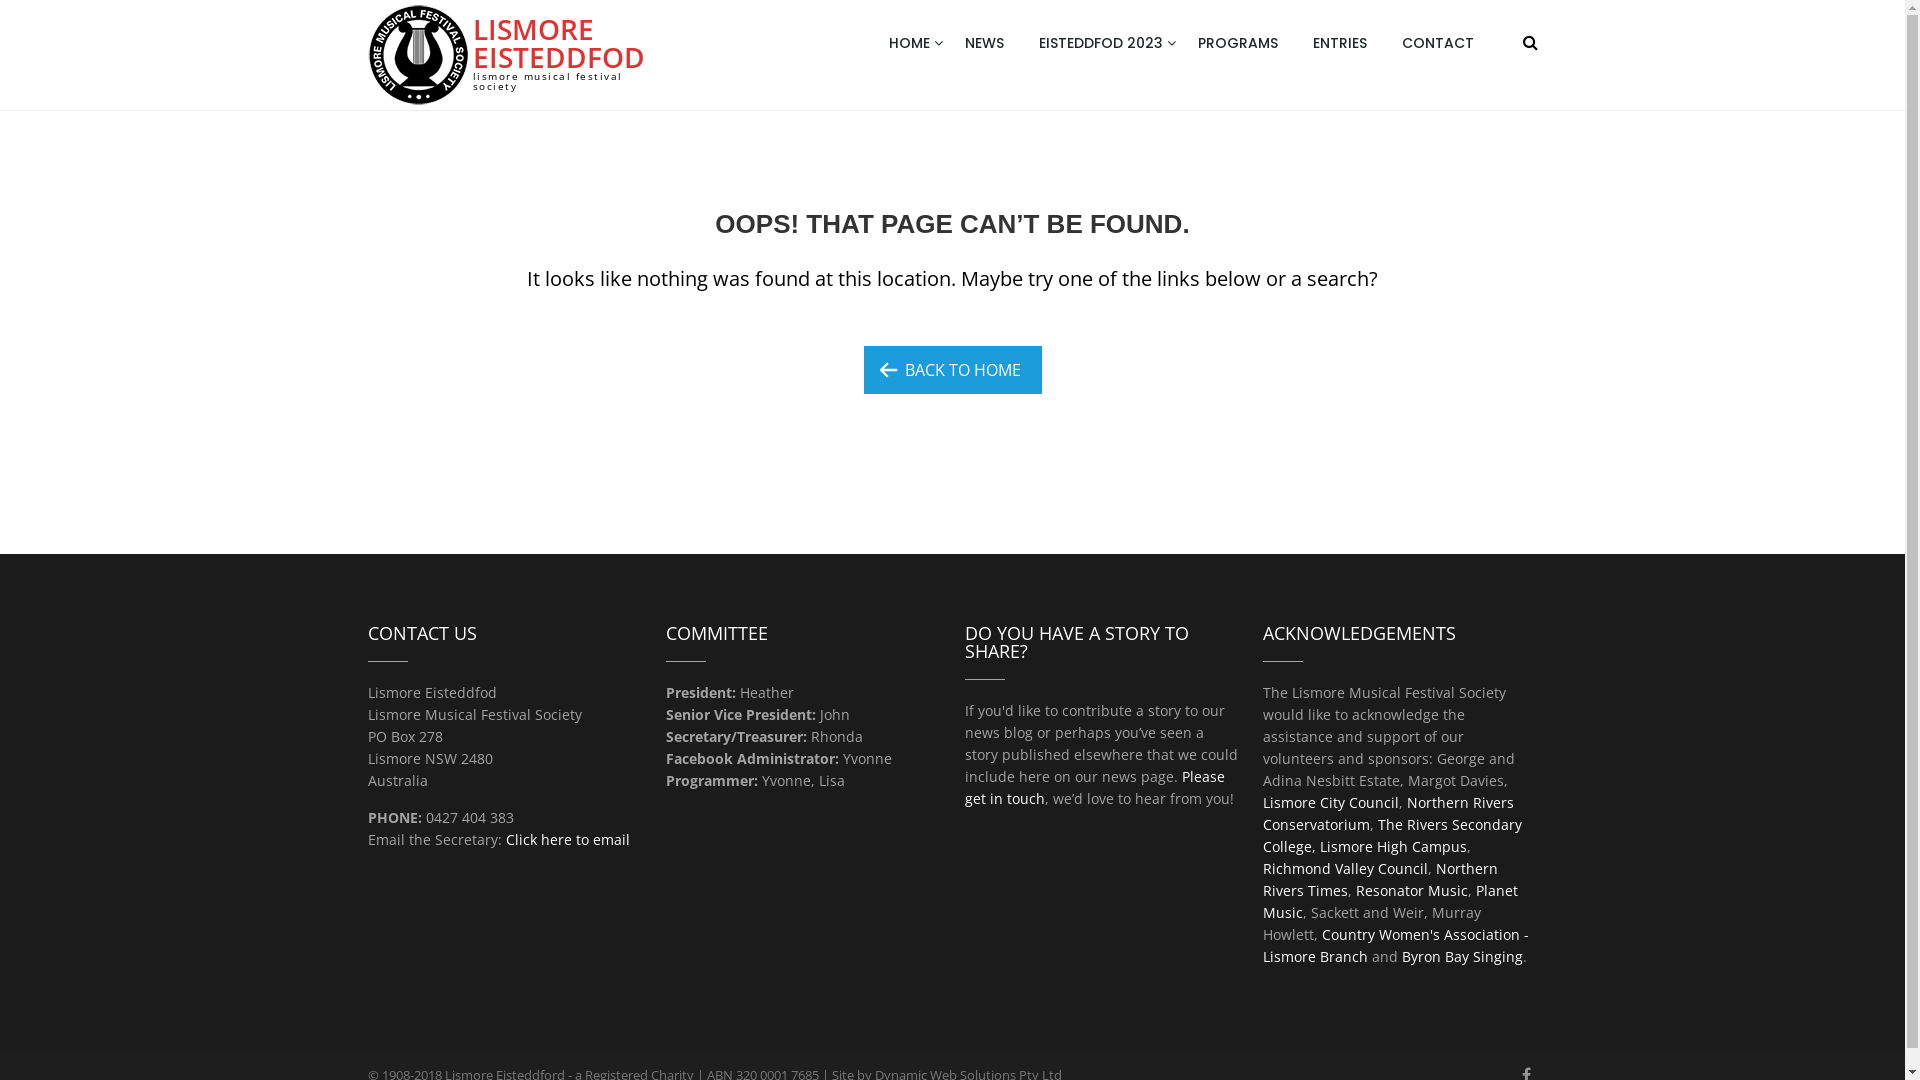 The height and width of the screenshot is (1080, 1920). I want to click on CONTACT, so click(1448, 43).